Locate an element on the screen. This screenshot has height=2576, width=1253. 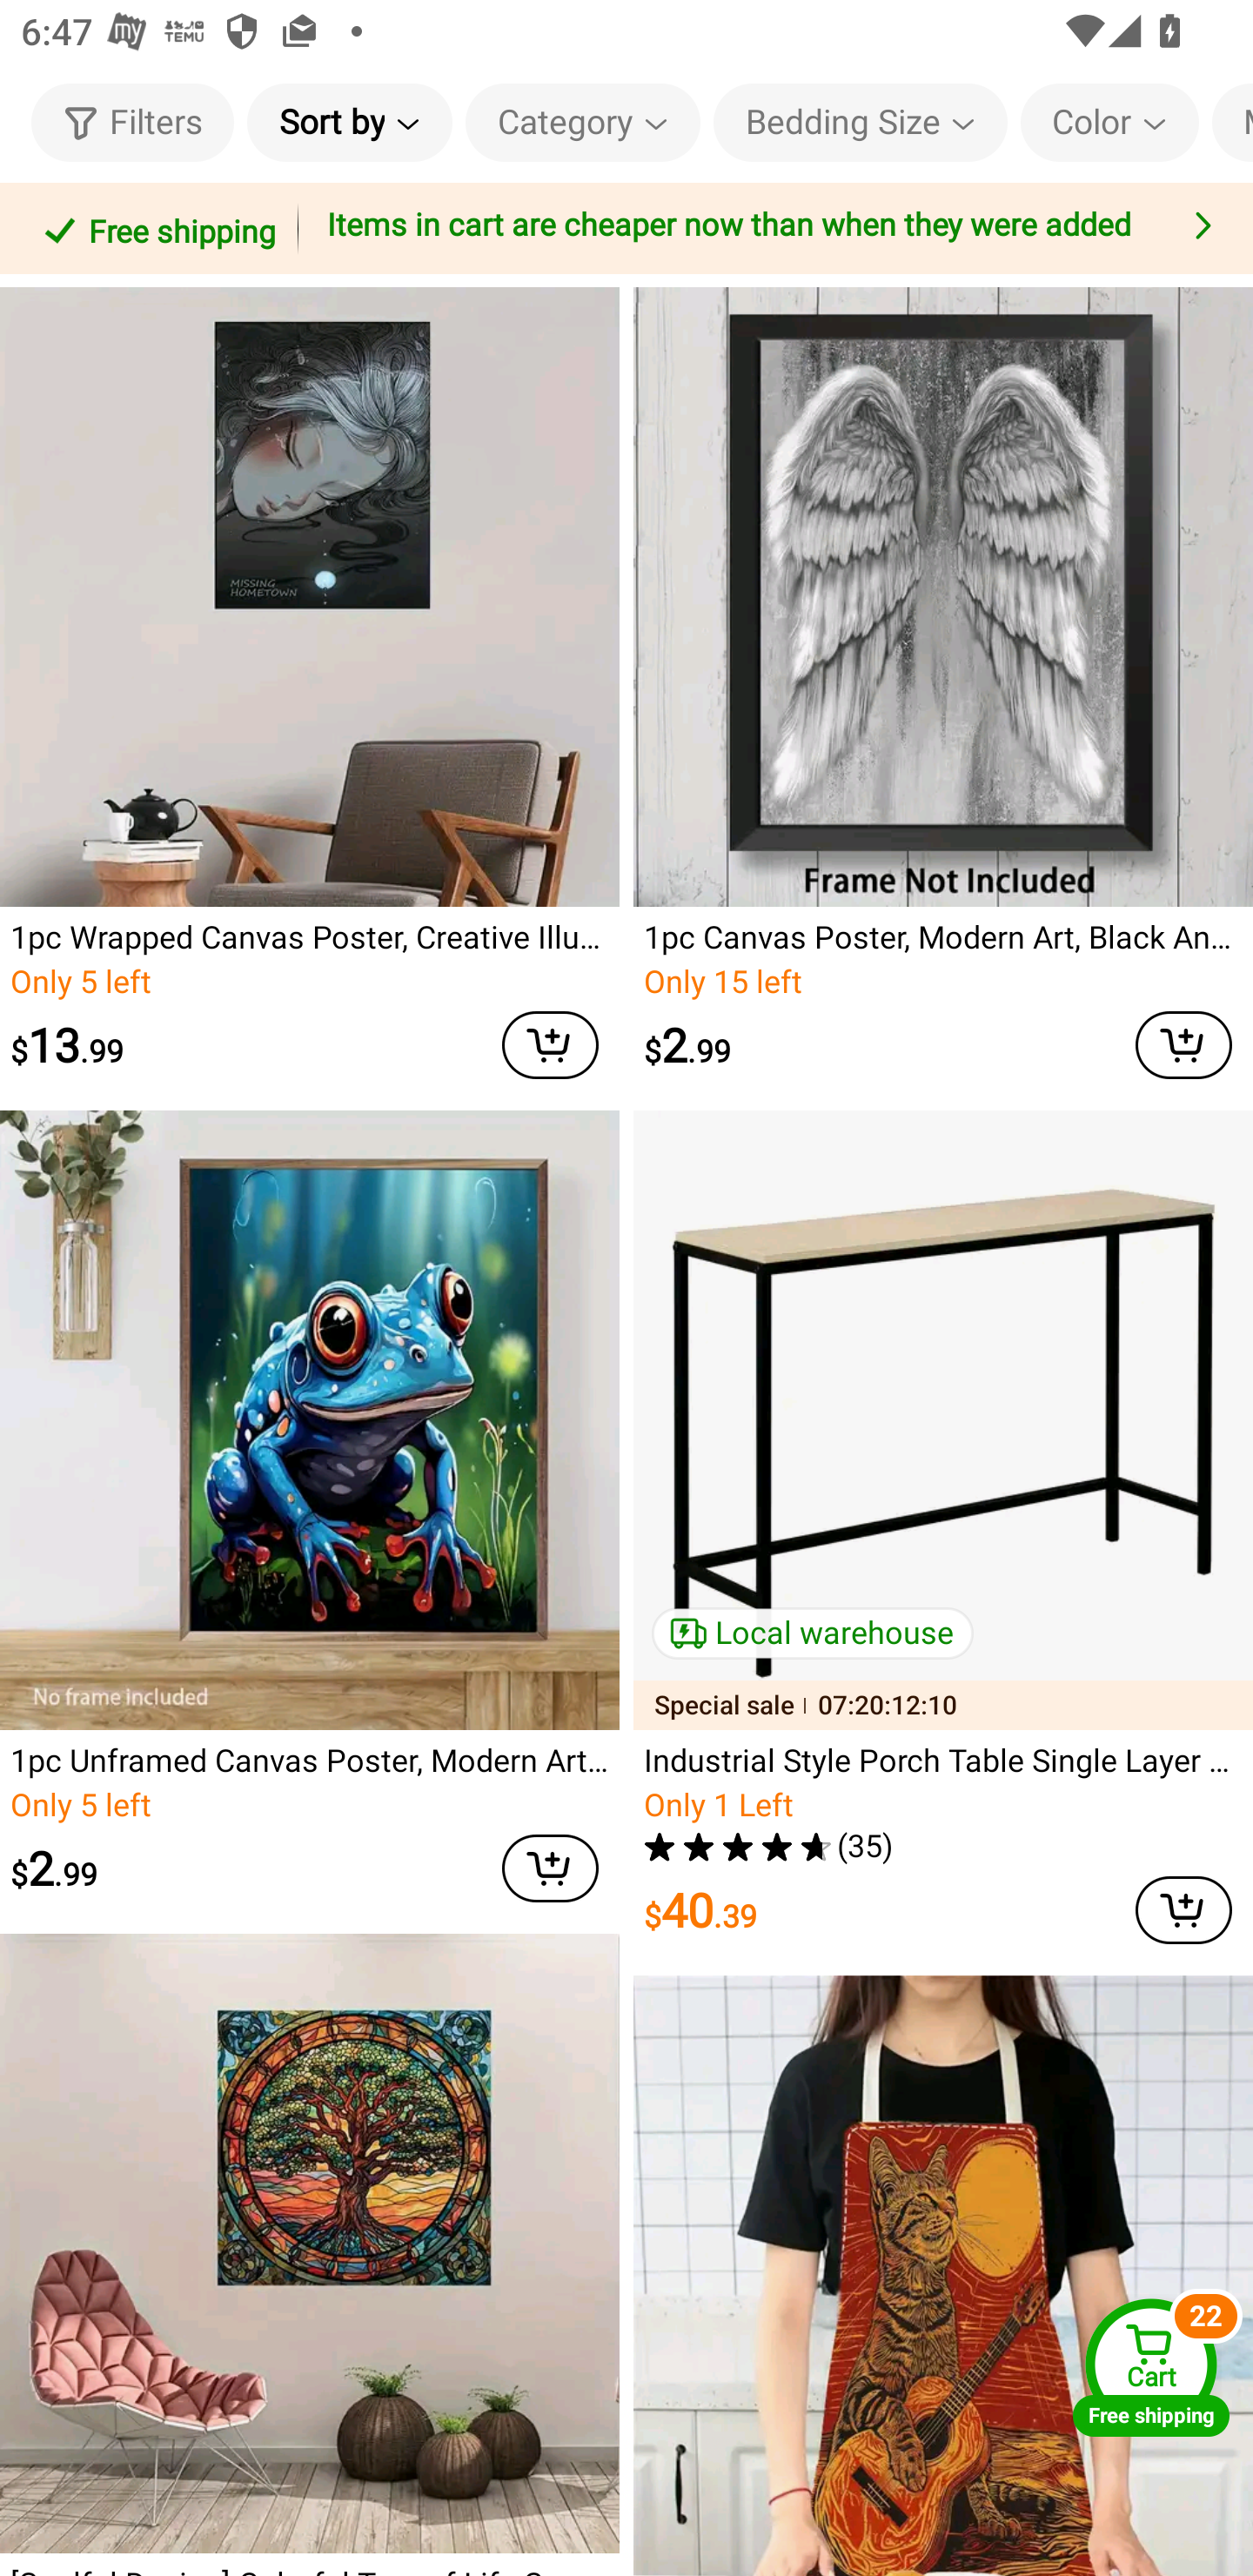
Category is located at coordinates (583, 122).